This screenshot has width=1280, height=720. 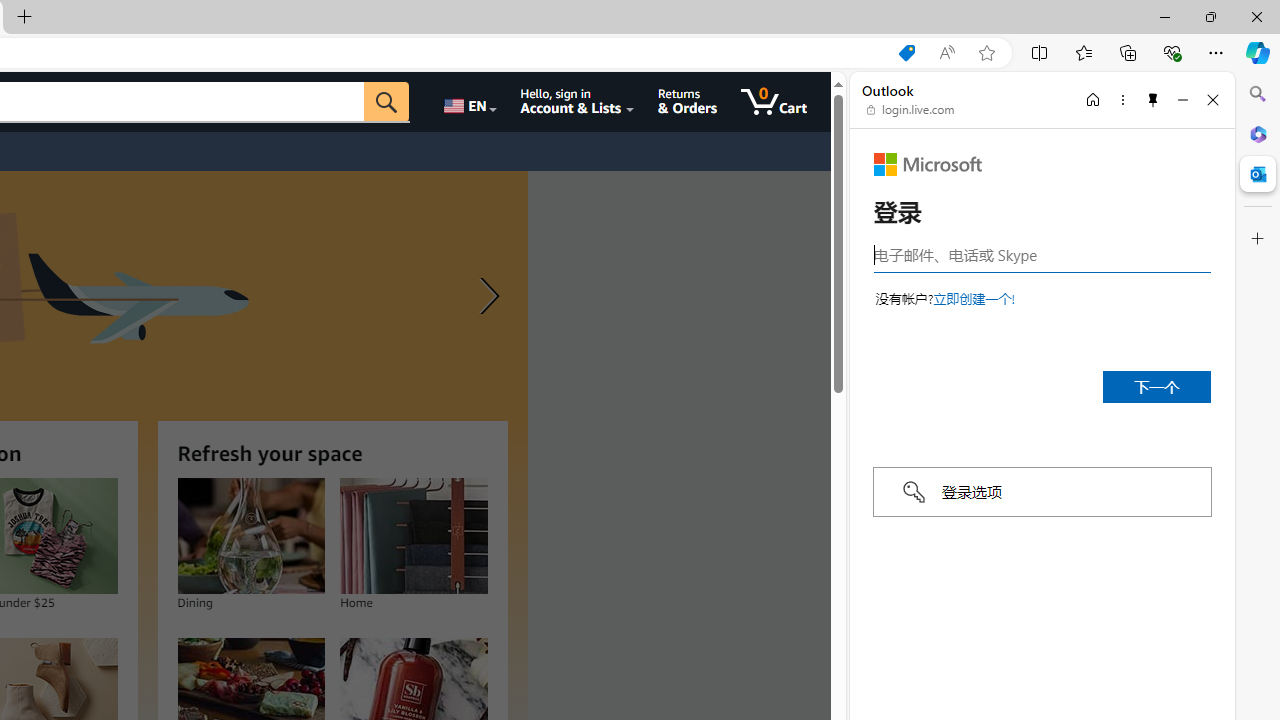 I want to click on 0 items in cart, so click(x=774, y=102).